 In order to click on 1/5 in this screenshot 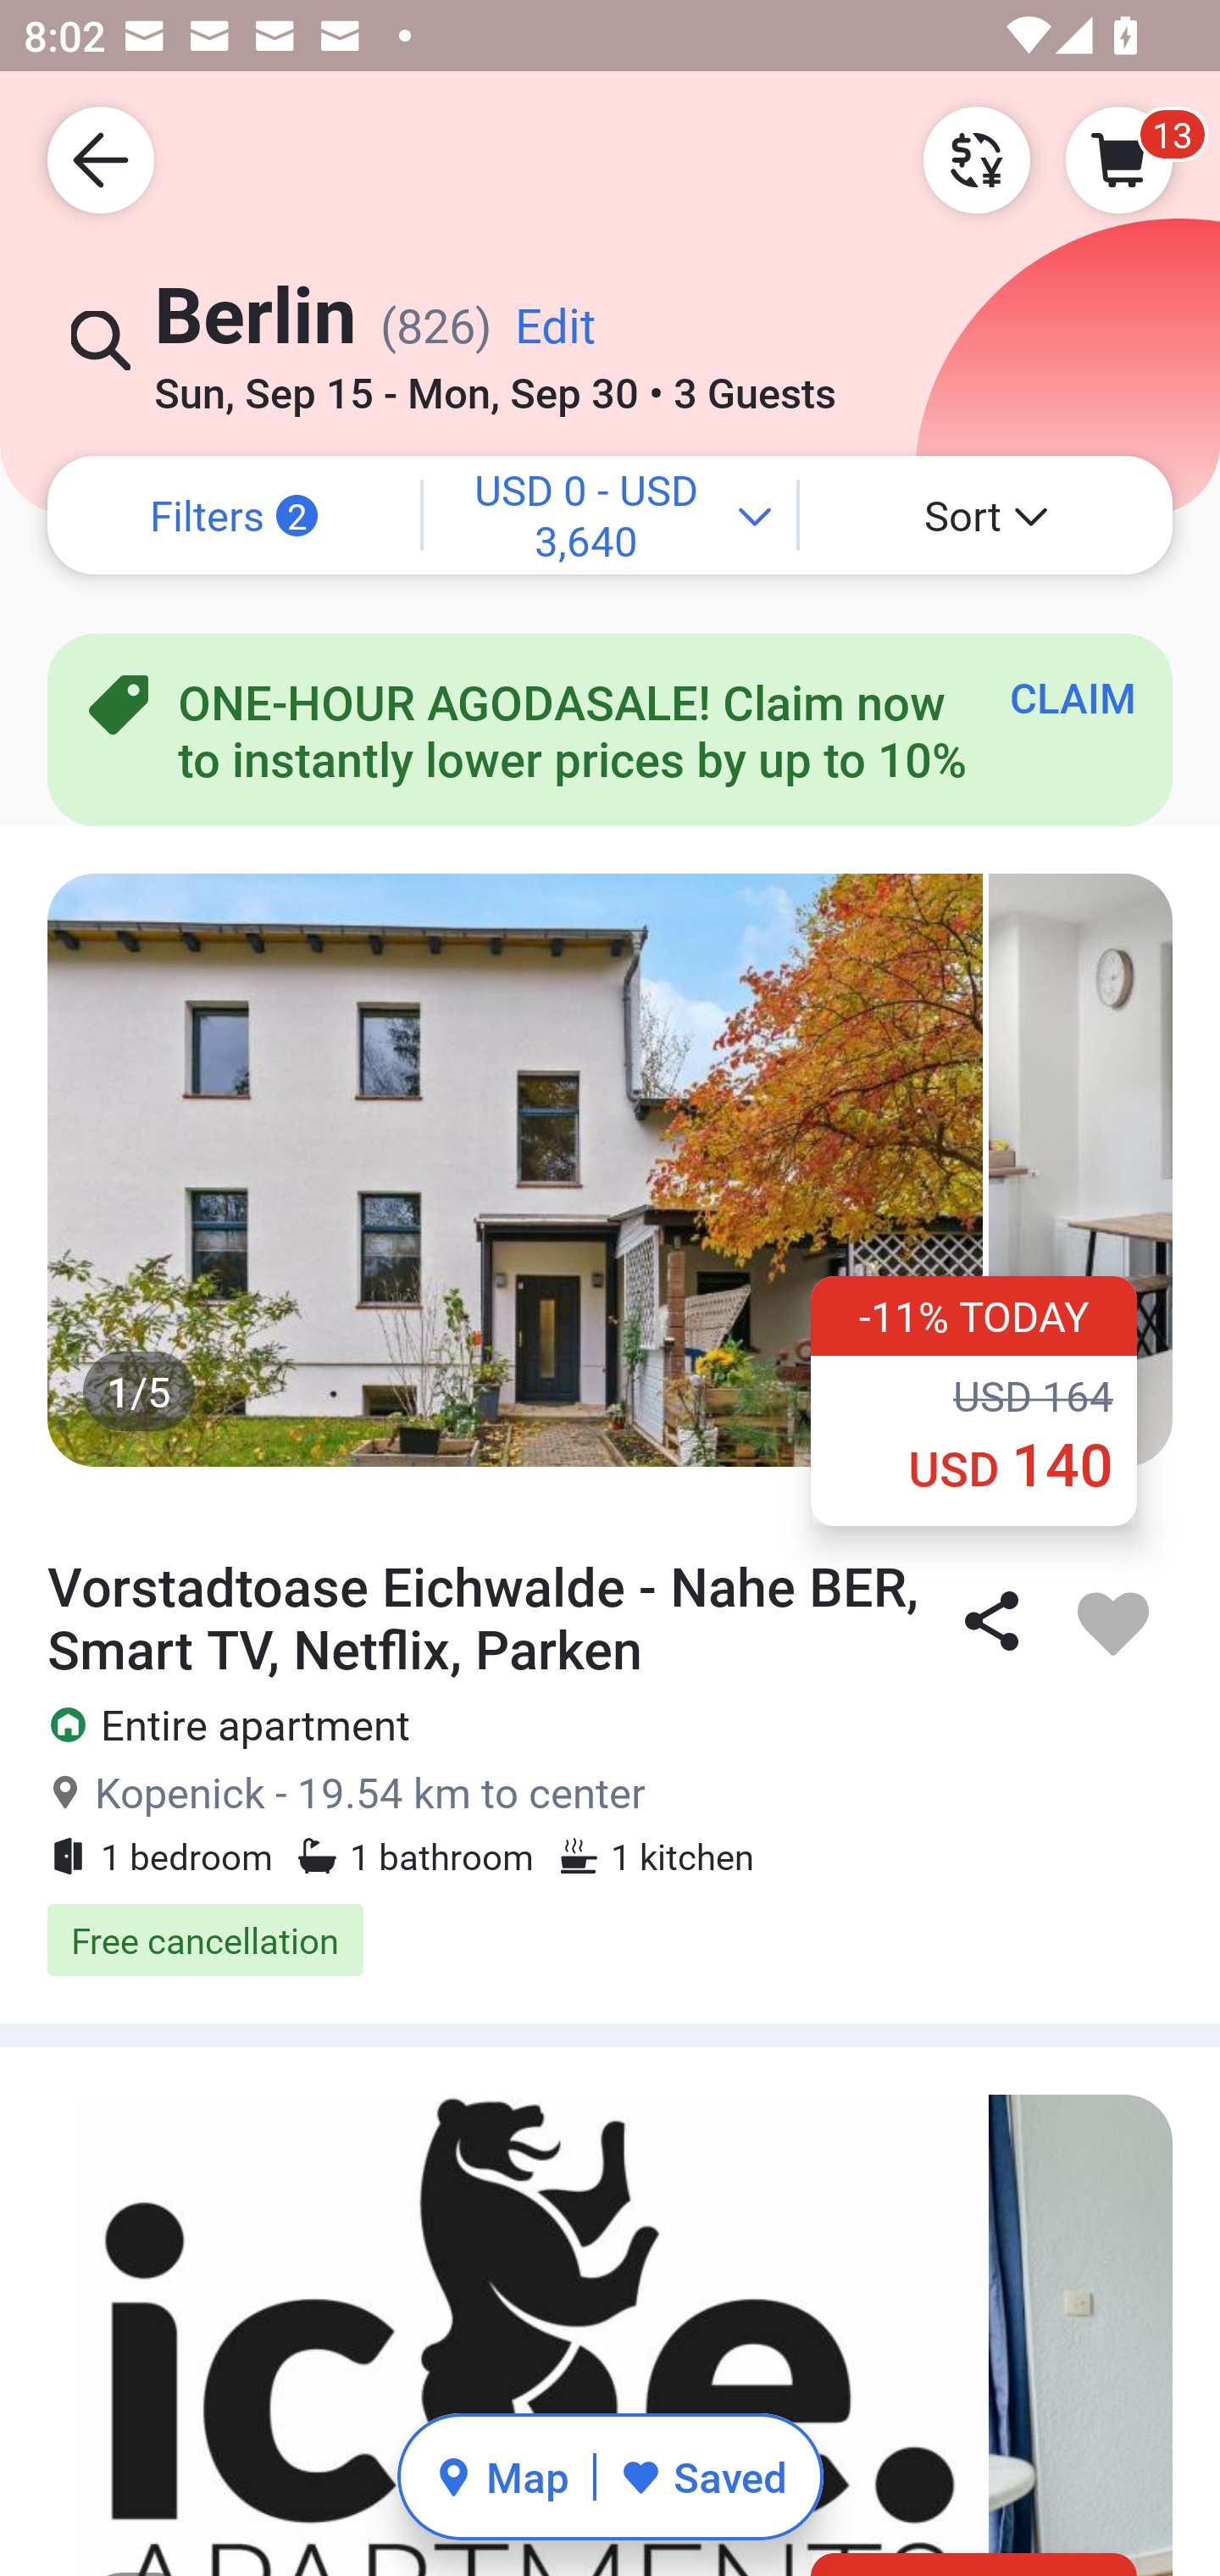, I will do `click(610, 1169)`.